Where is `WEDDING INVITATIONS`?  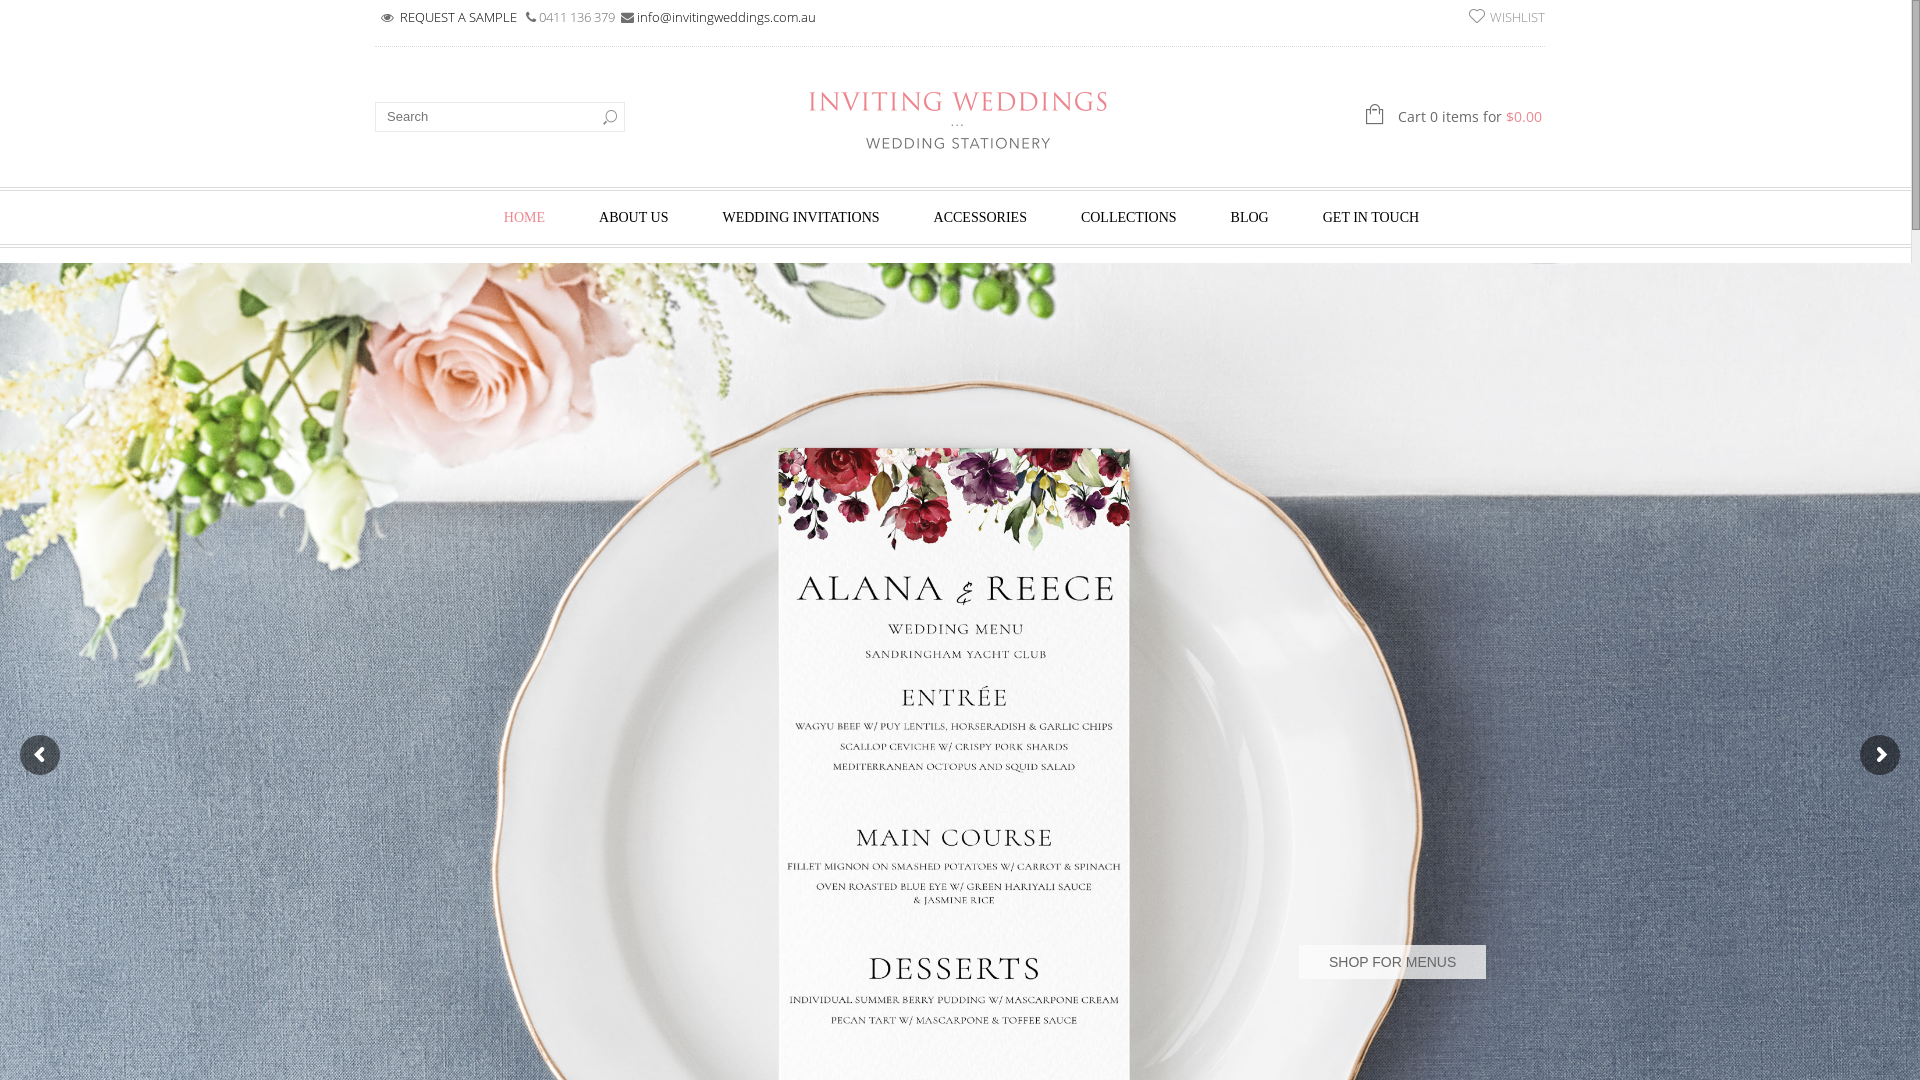 WEDDING INVITATIONS is located at coordinates (800, 216).